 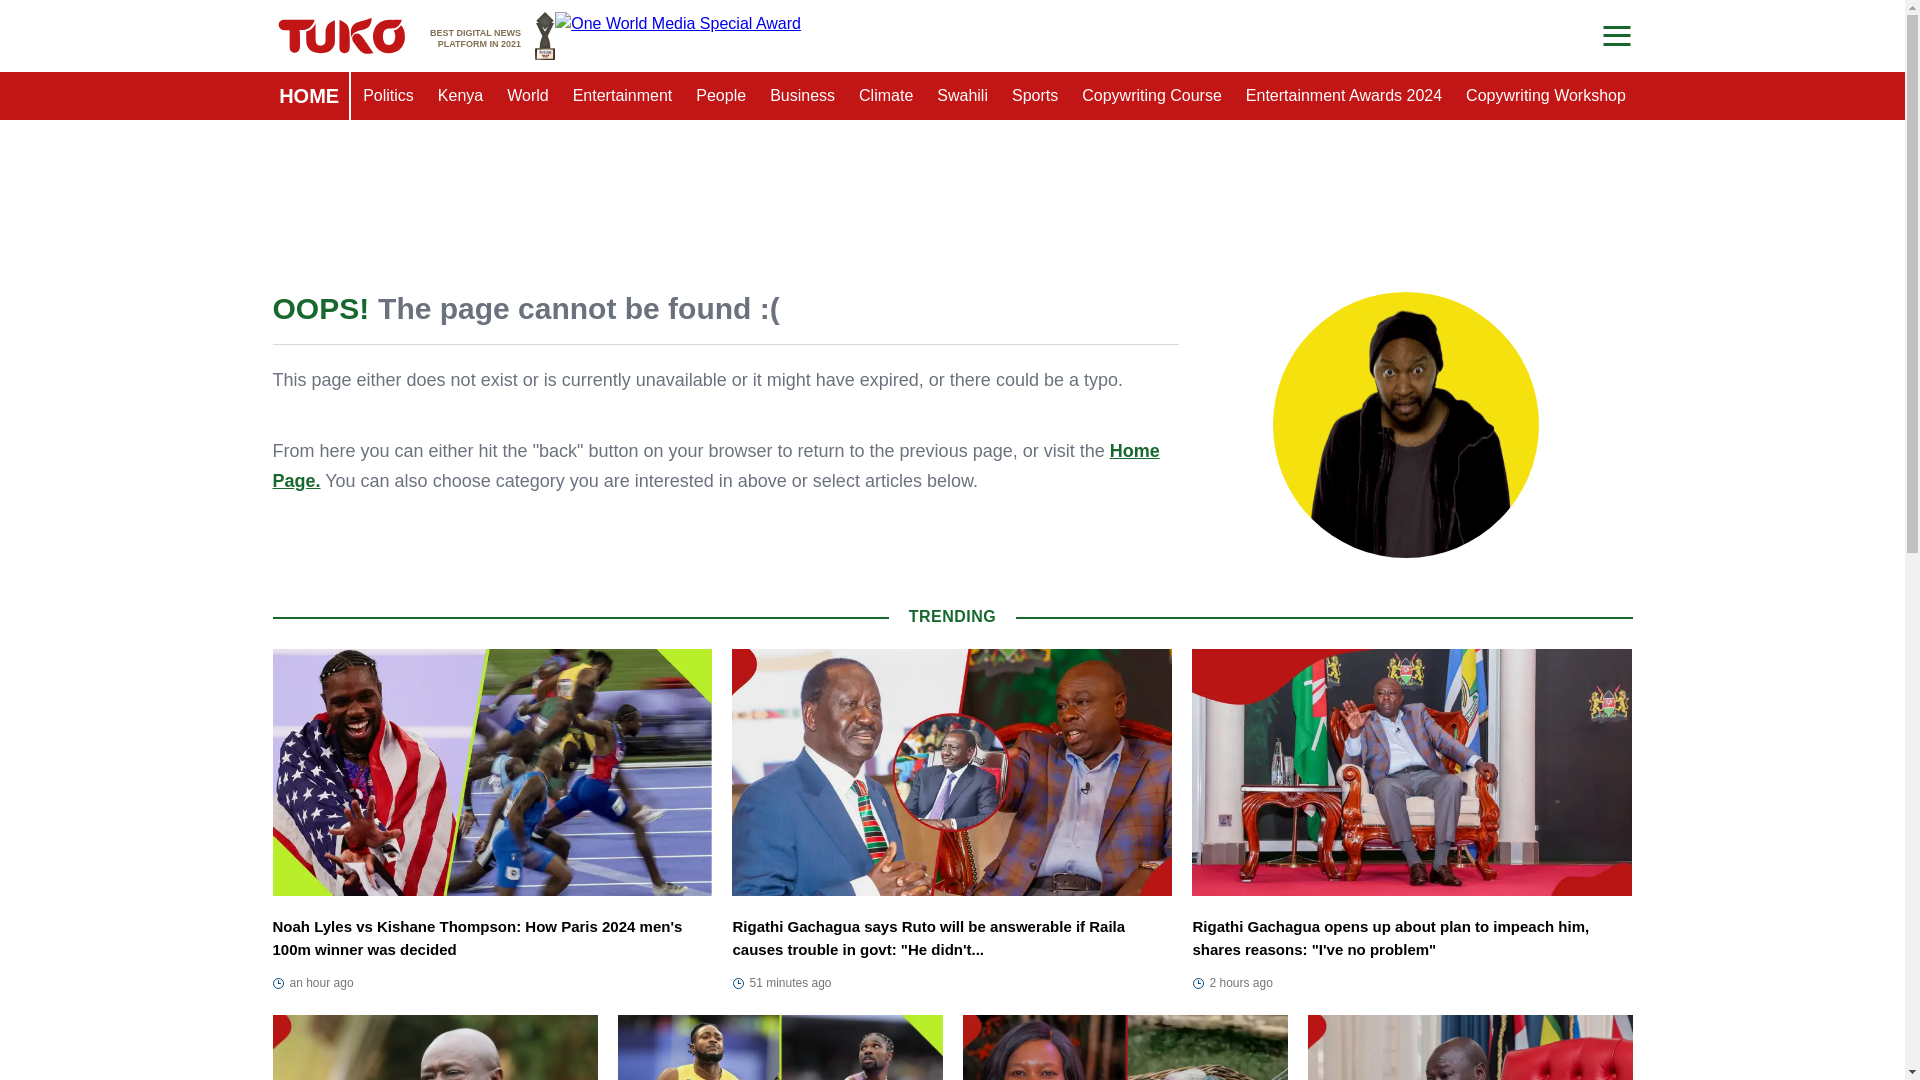 What do you see at coordinates (1152, 96) in the screenshot?
I see `Copywriting Course` at bounding box center [1152, 96].